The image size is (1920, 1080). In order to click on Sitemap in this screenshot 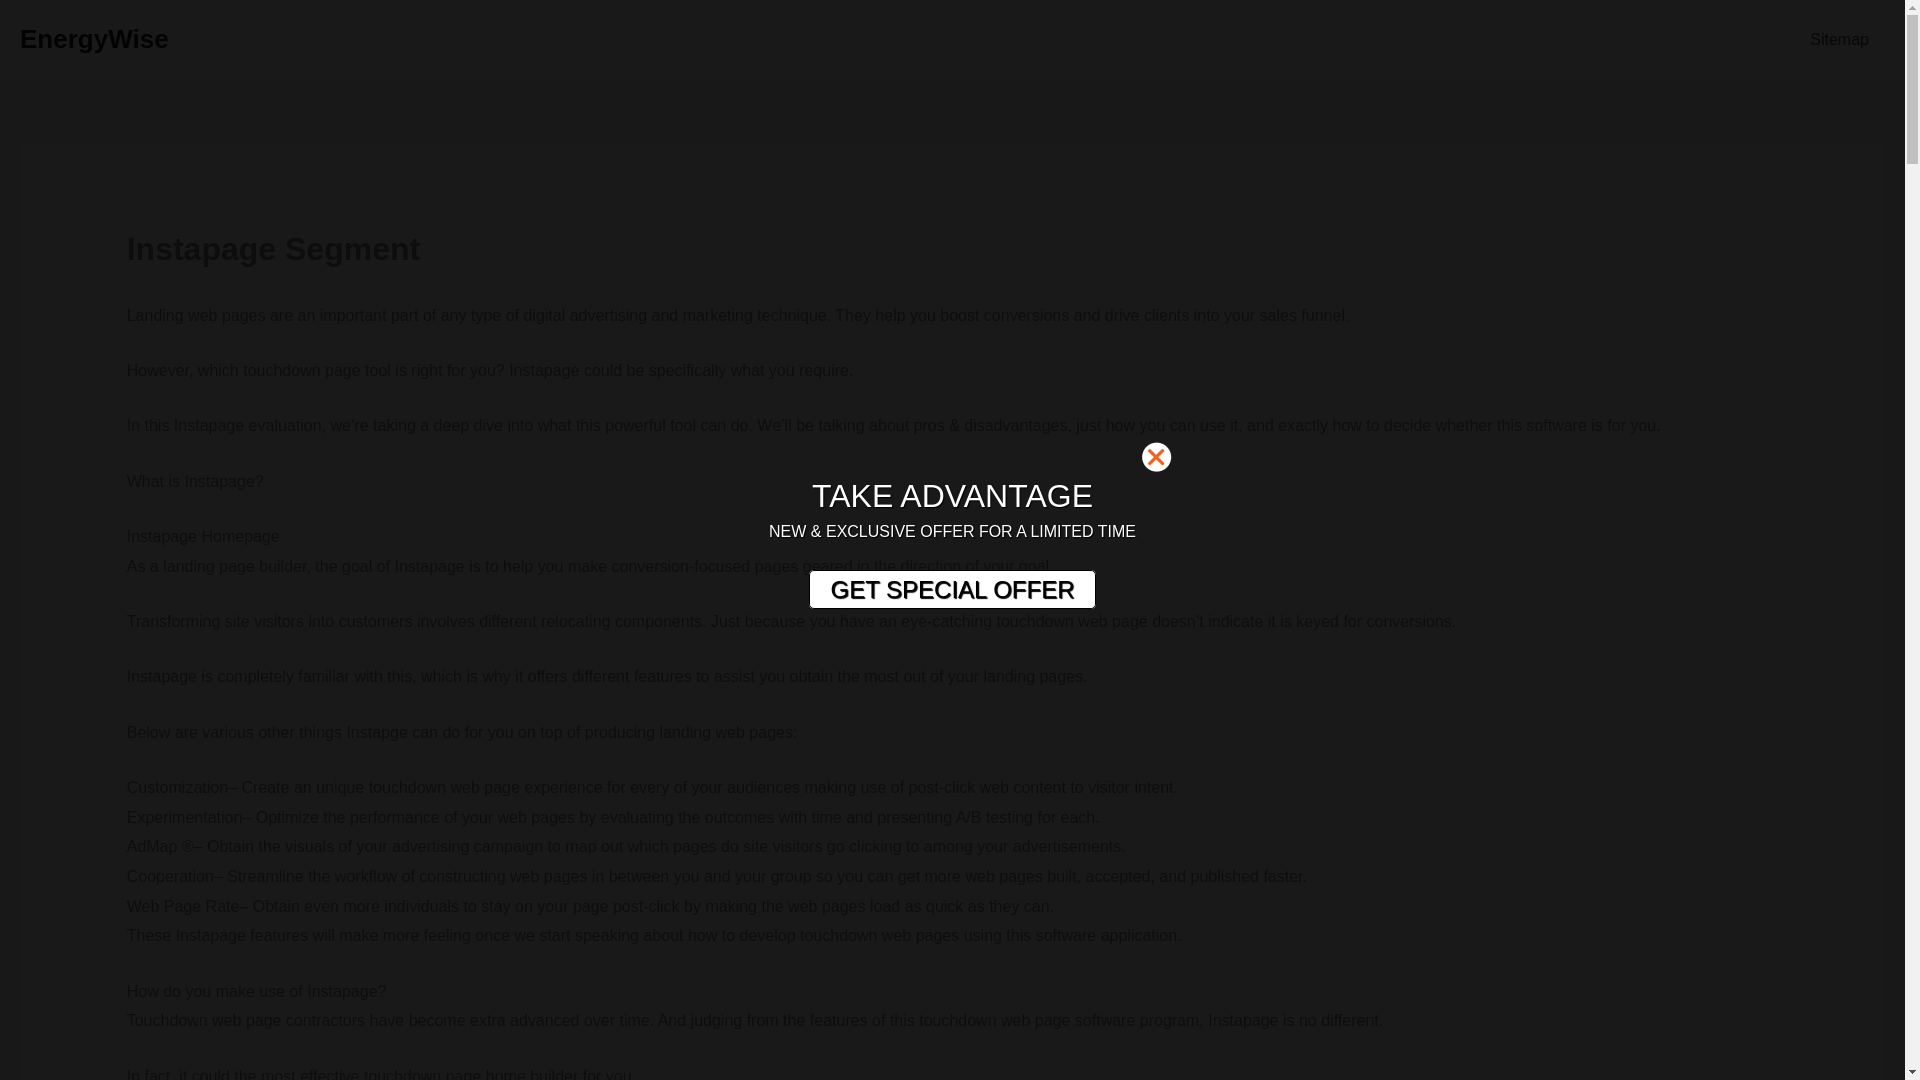, I will do `click(1839, 40)`.